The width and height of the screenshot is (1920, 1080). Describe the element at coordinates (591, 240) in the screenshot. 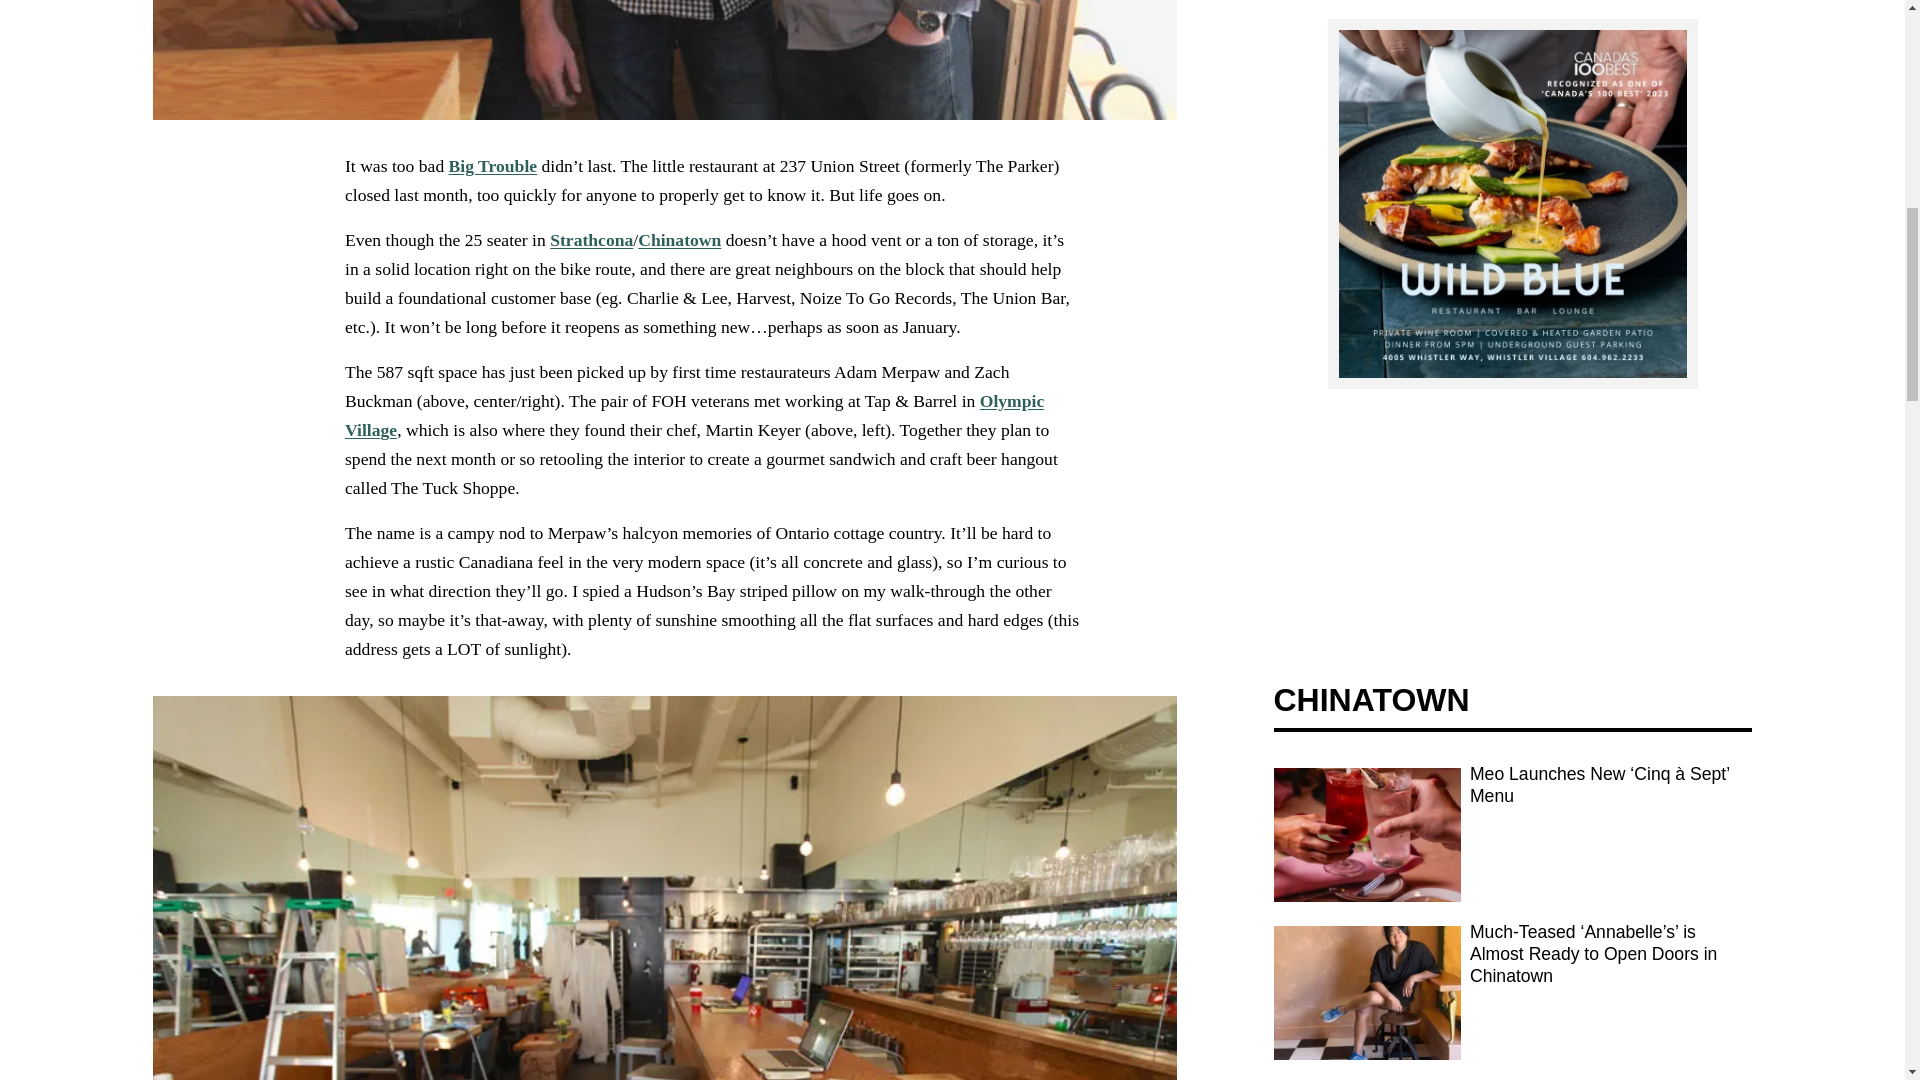

I see `Strathcona` at that location.